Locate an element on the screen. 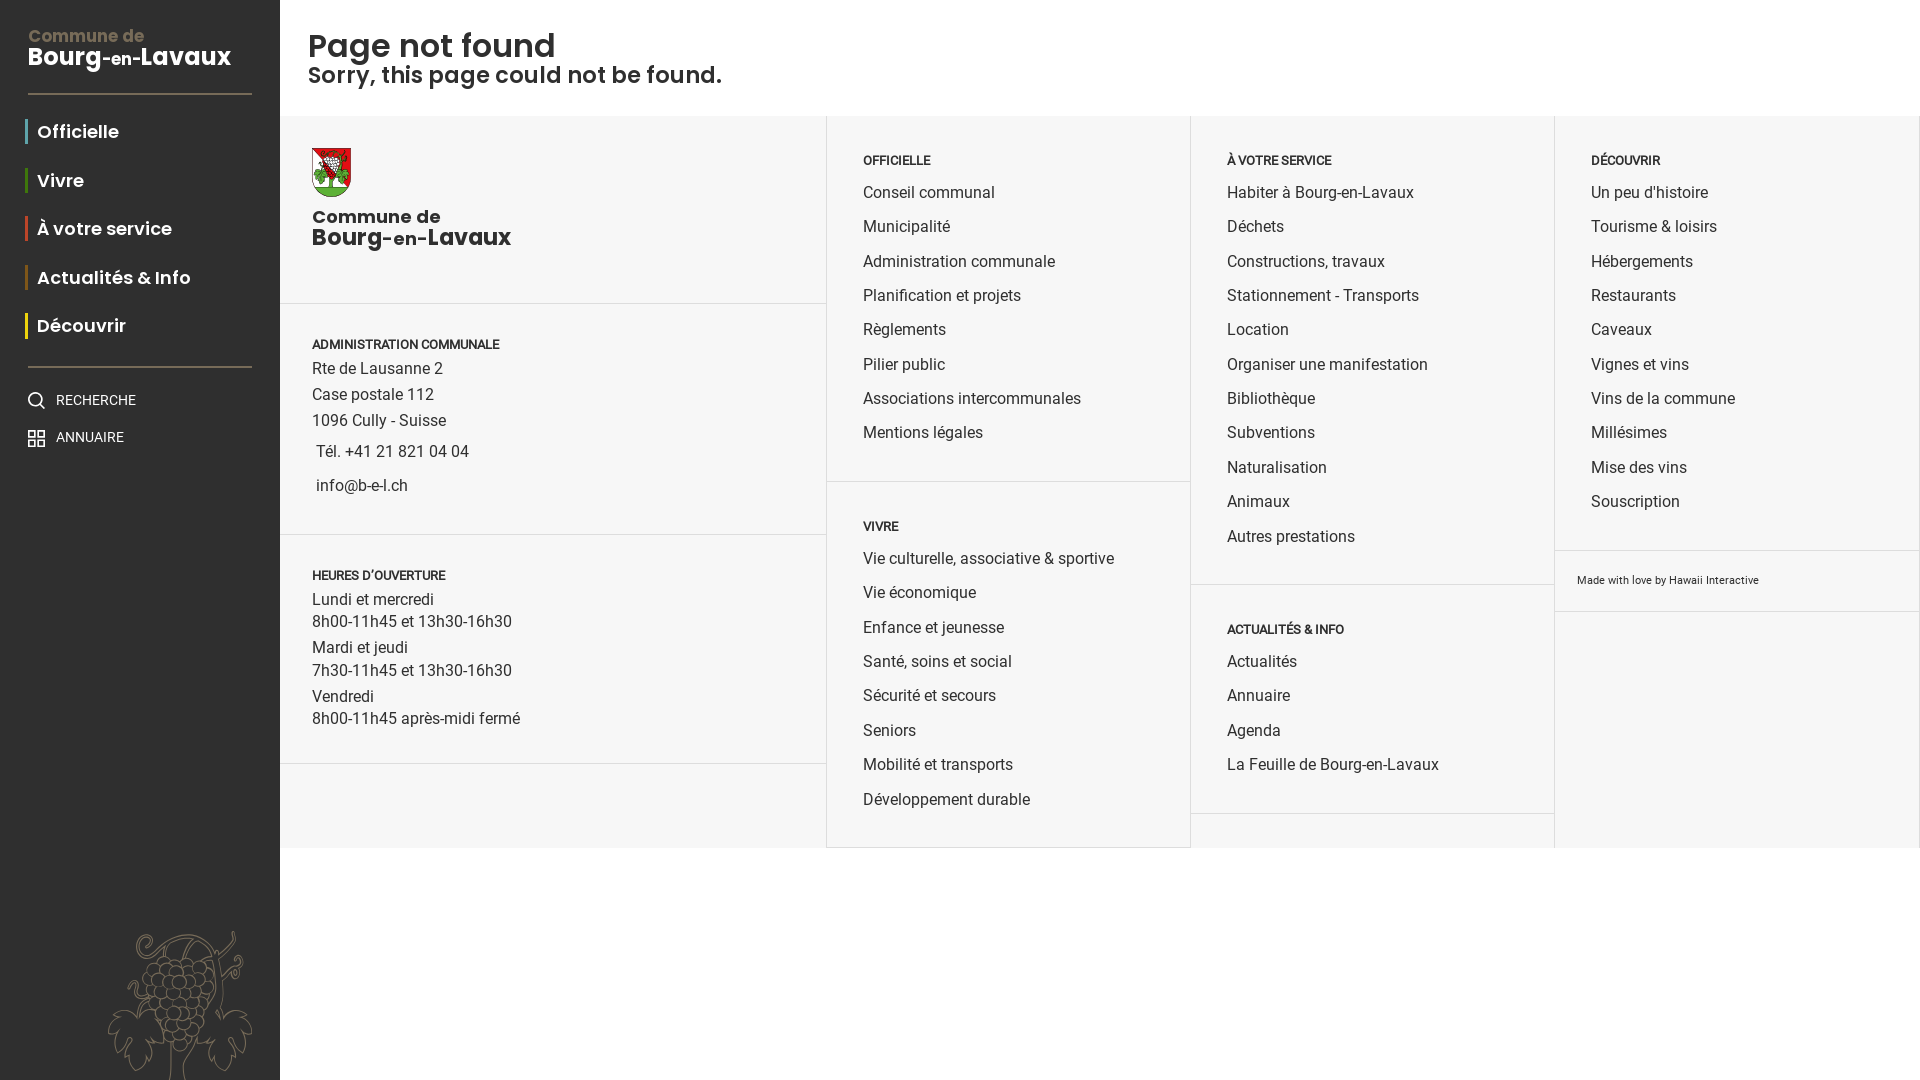 This screenshot has height=1080, width=1920. Tourisme & loisirs is located at coordinates (1654, 227).